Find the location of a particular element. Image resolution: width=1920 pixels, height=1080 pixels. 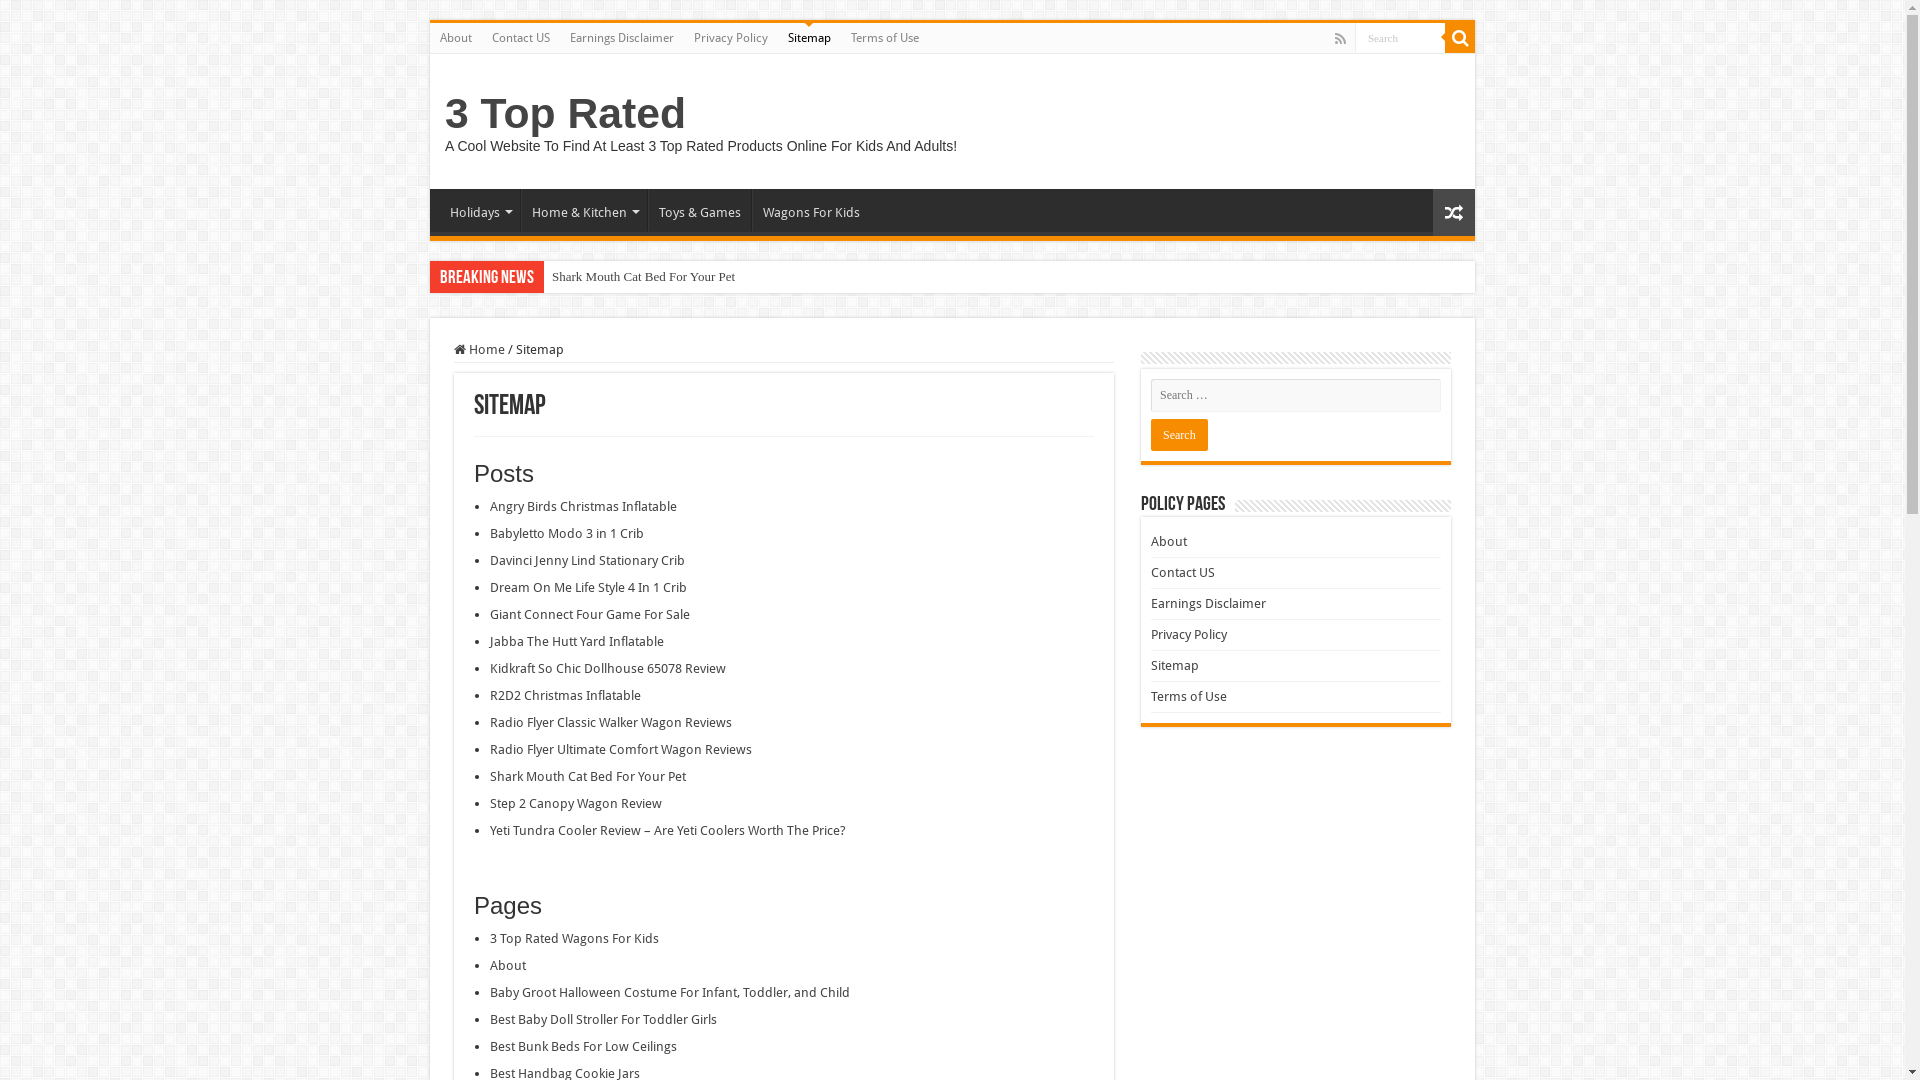

Dream On Me Life Style 4 In 1 Crib is located at coordinates (588, 588).